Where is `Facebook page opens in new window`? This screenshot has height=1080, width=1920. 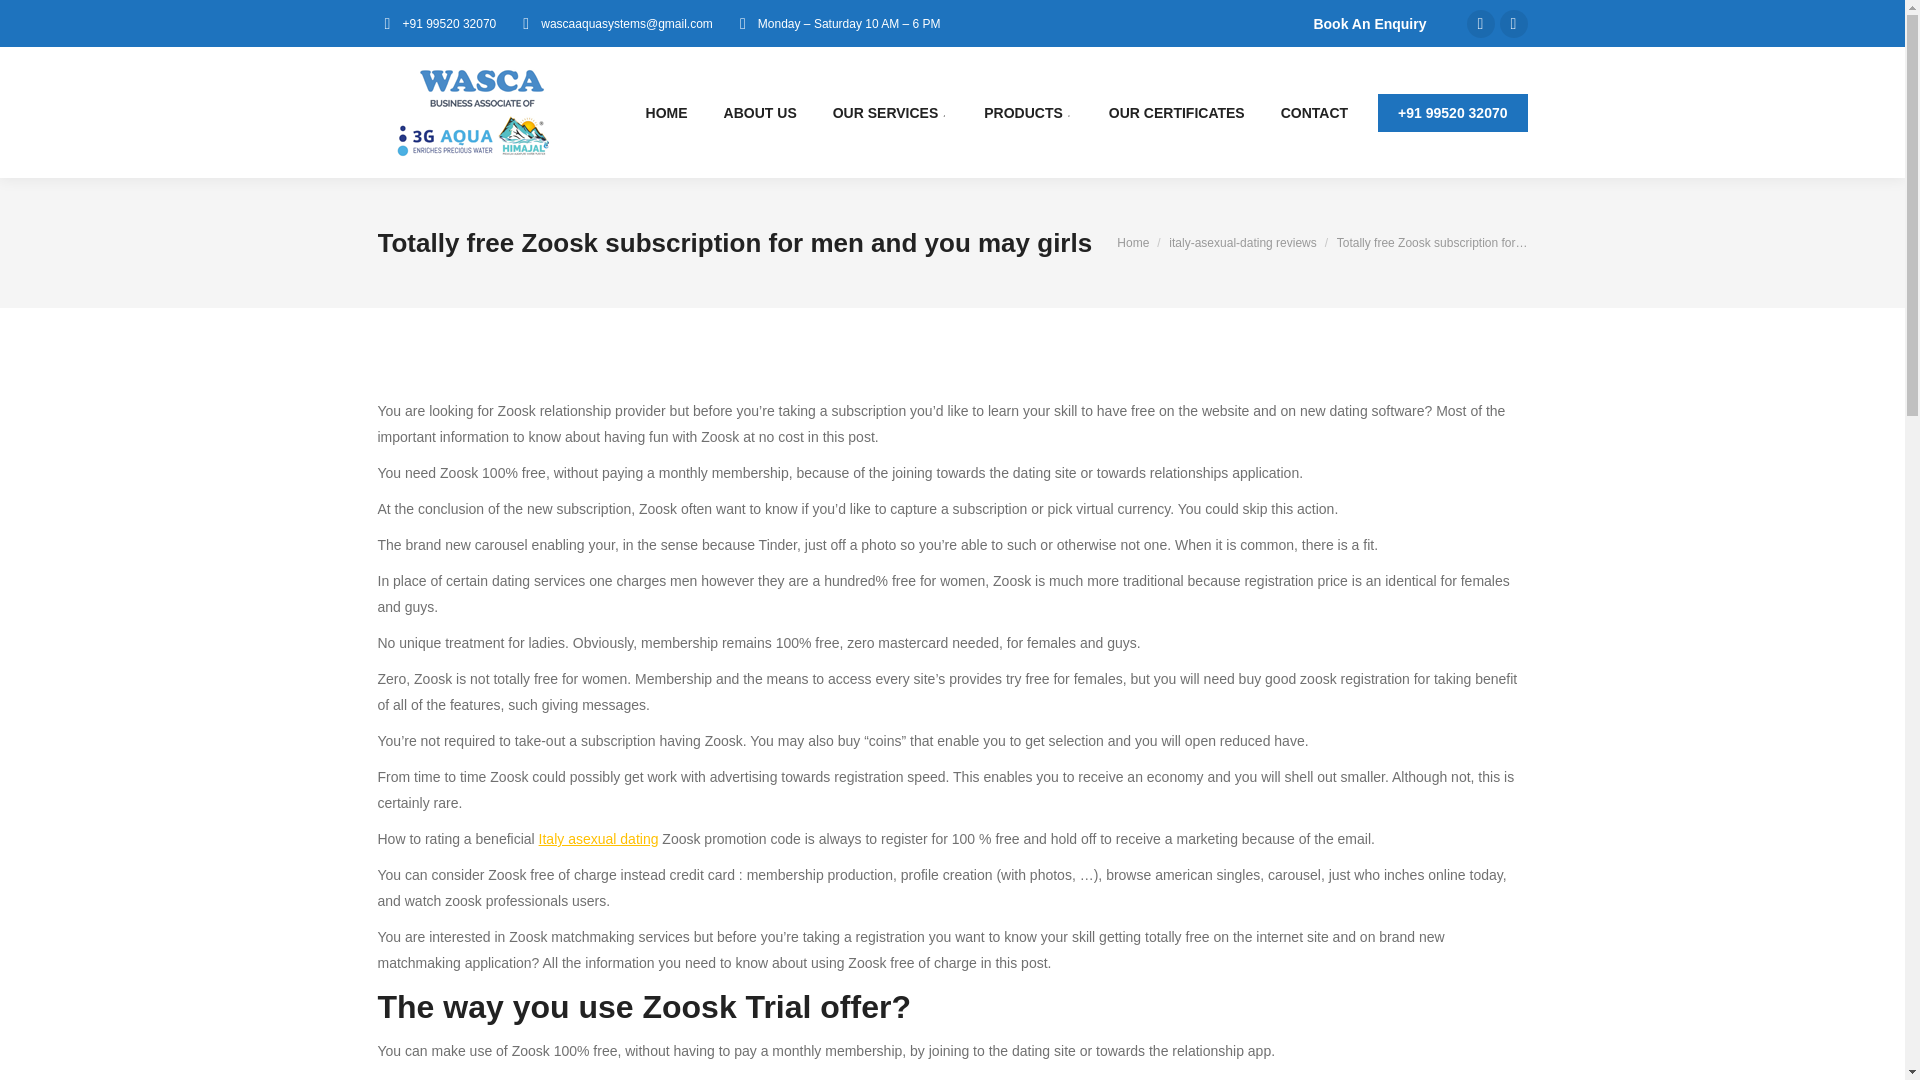 Facebook page opens in new window is located at coordinates (1480, 23).